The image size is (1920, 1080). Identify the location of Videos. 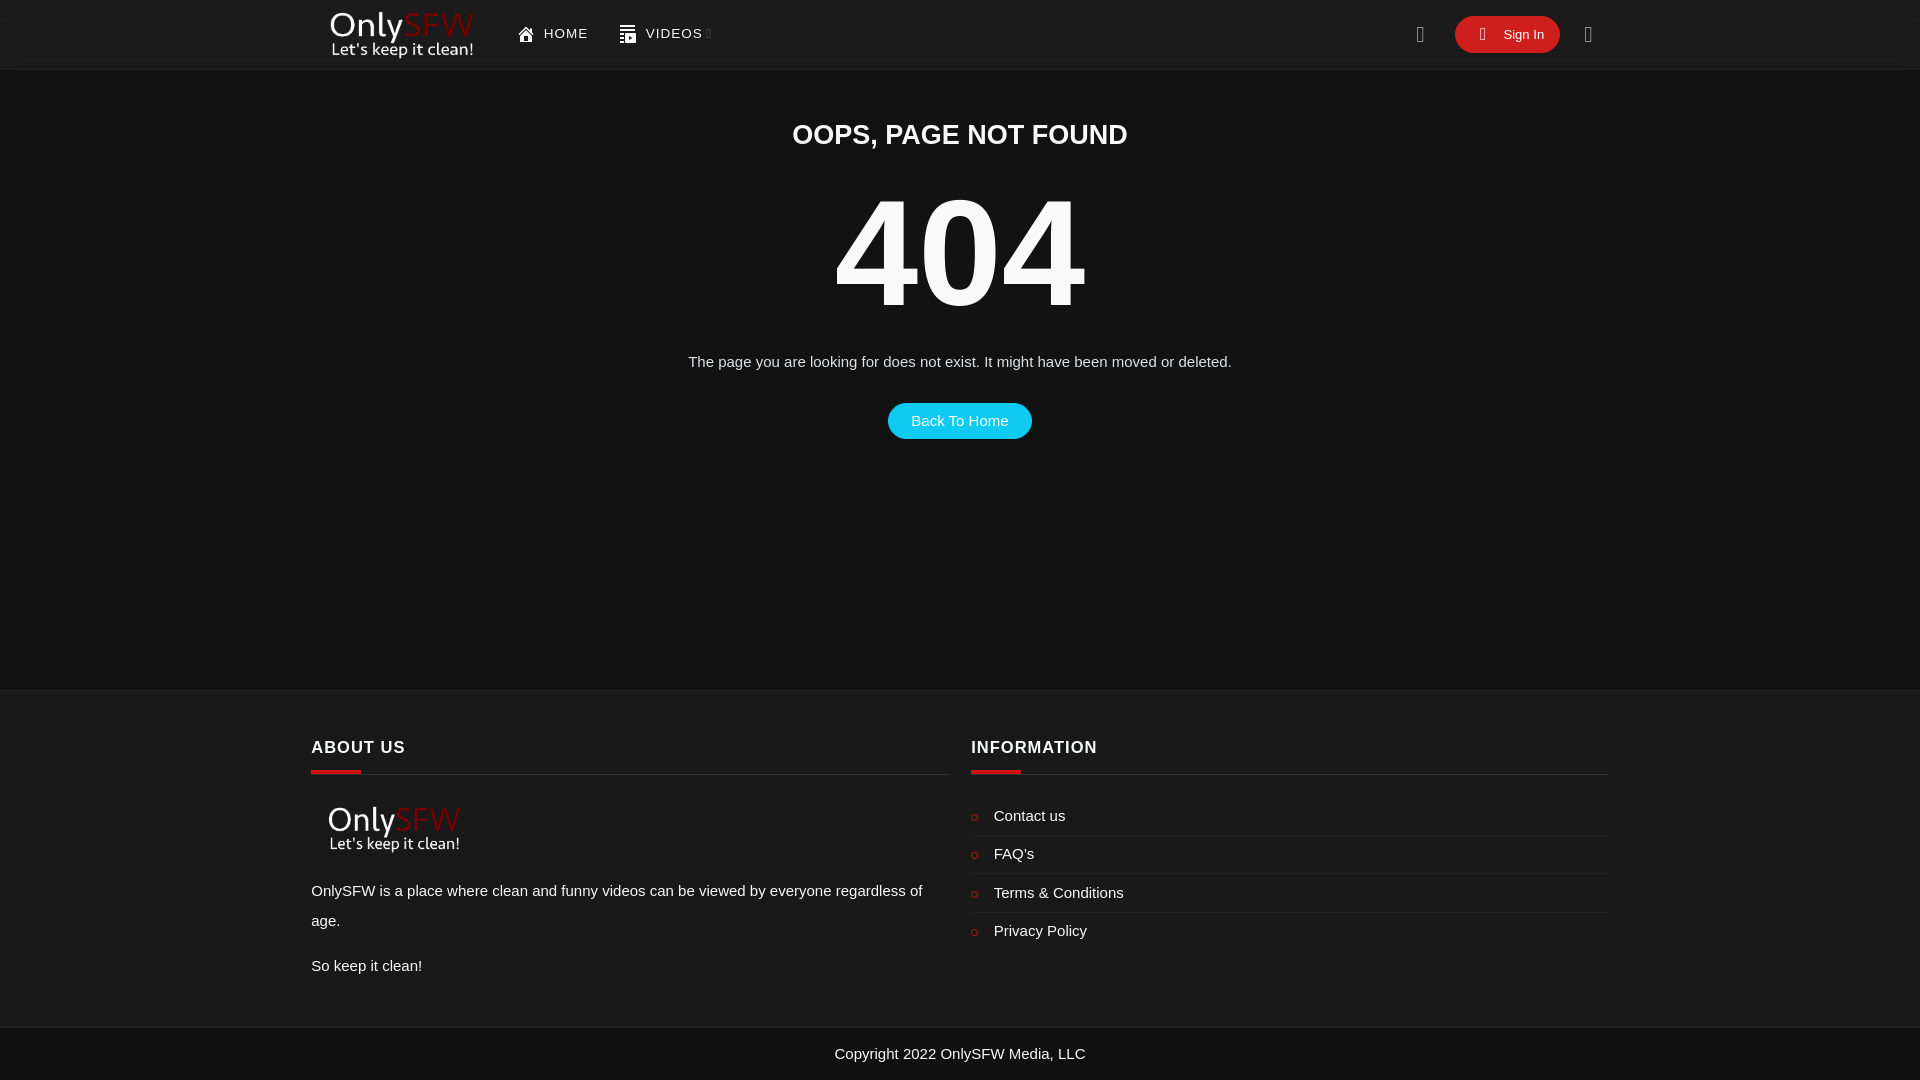
(664, 34).